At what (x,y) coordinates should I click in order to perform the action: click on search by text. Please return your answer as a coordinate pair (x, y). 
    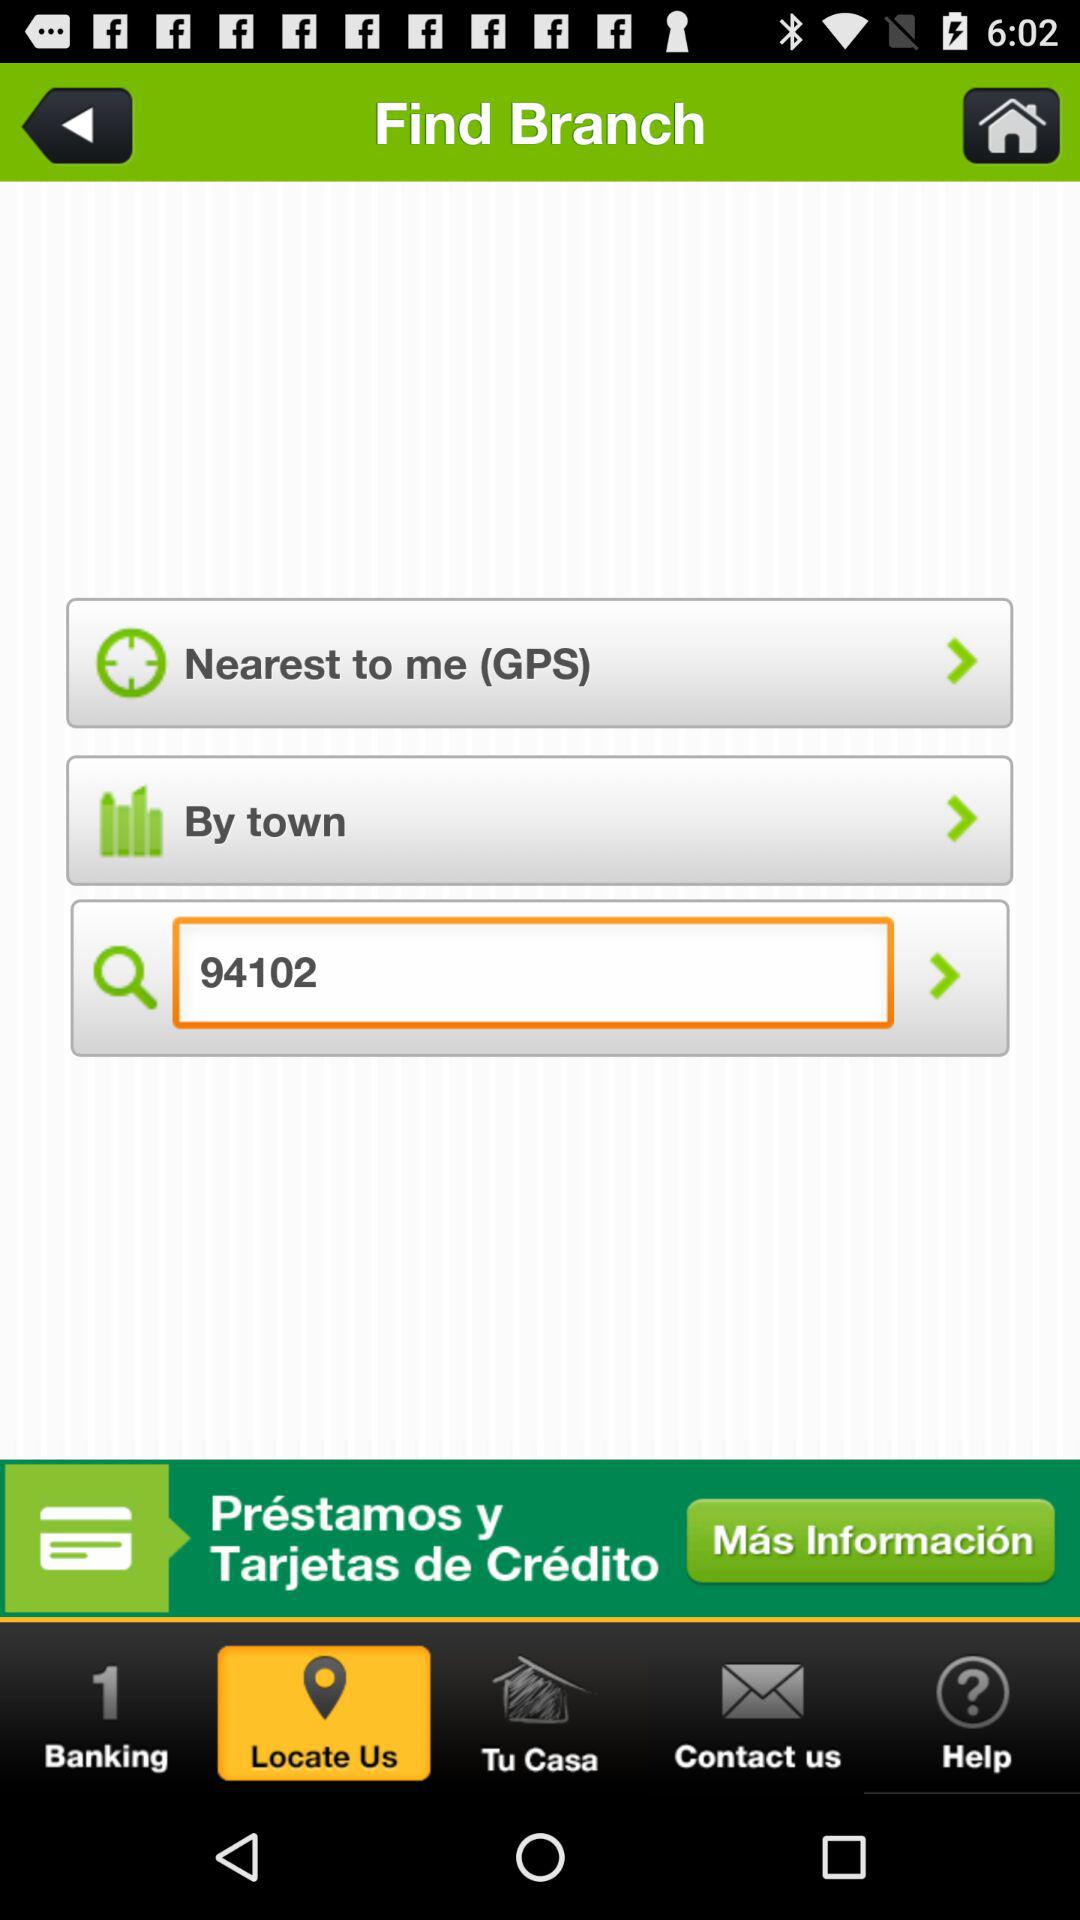
    Looking at the image, I should click on (944, 978).